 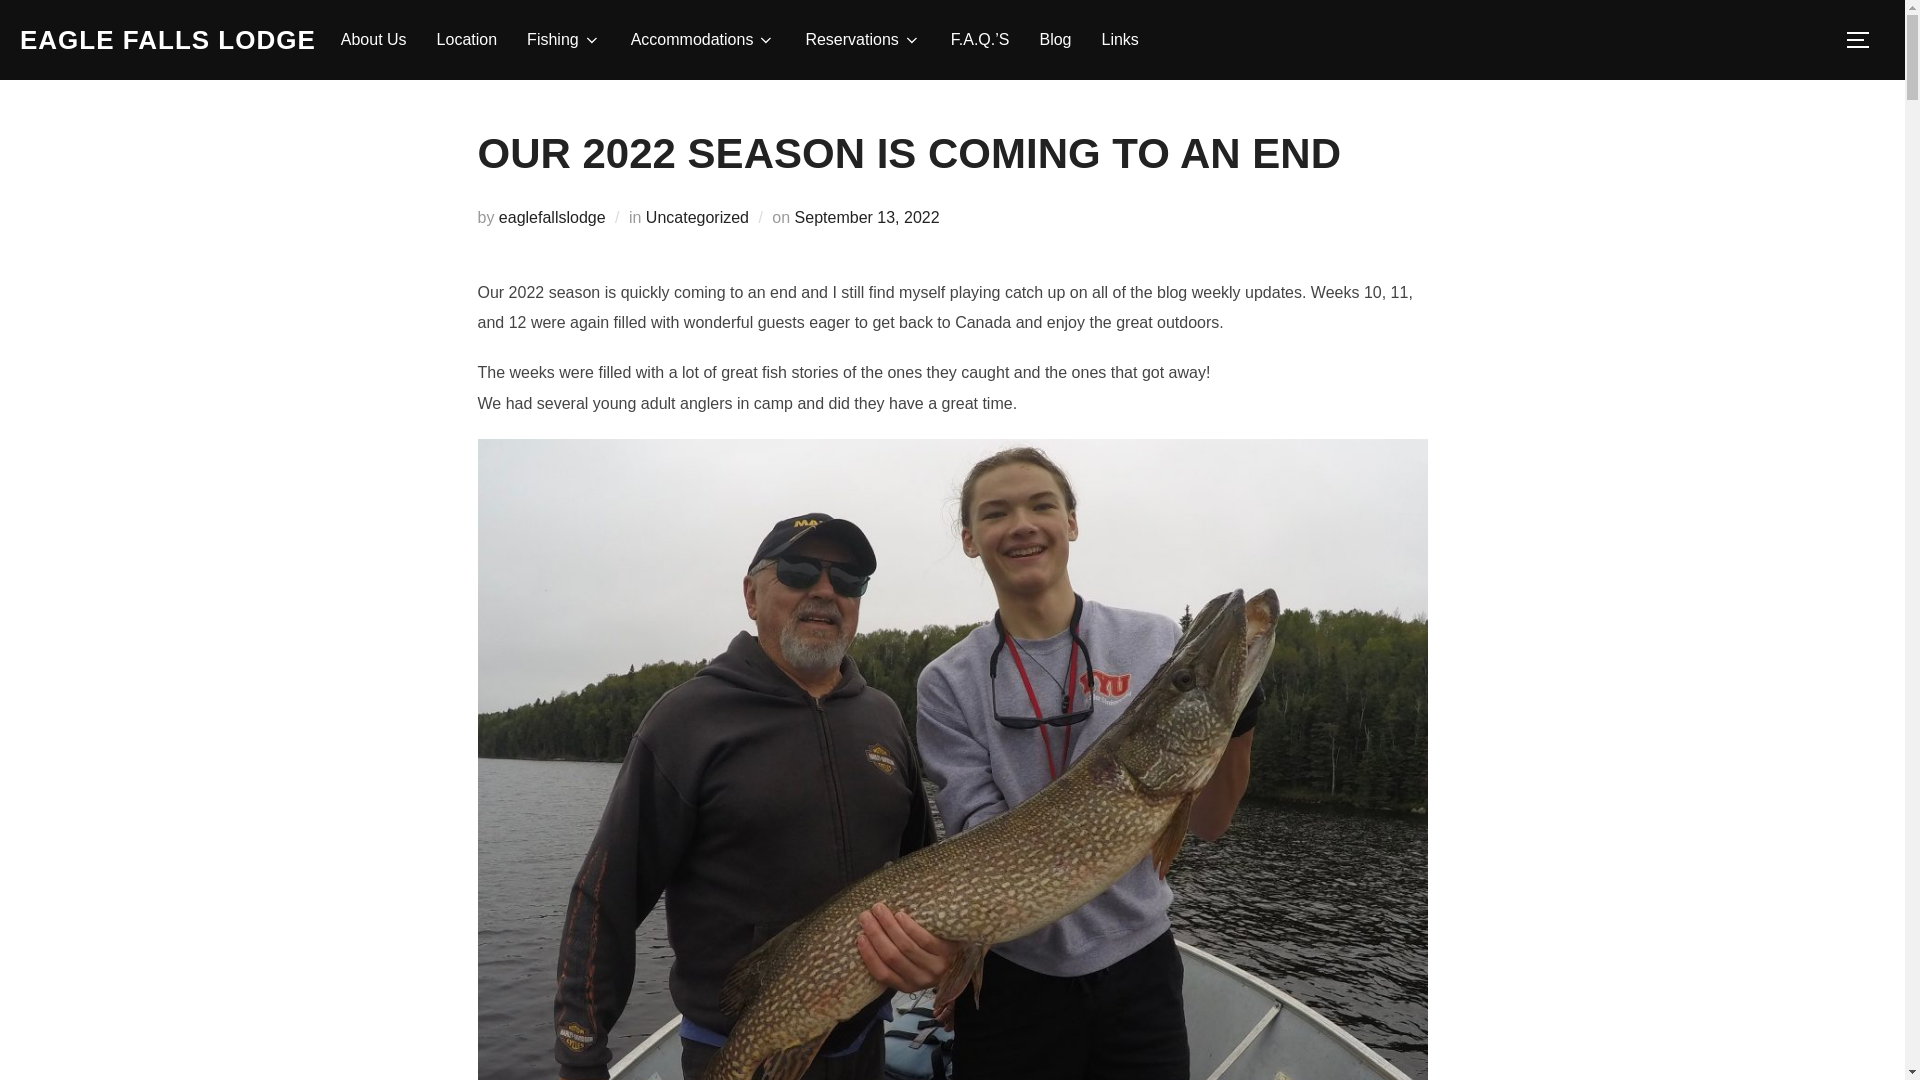 I want to click on Northwestern Ontario Fishing at its Finest!, so click(x=168, y=40).